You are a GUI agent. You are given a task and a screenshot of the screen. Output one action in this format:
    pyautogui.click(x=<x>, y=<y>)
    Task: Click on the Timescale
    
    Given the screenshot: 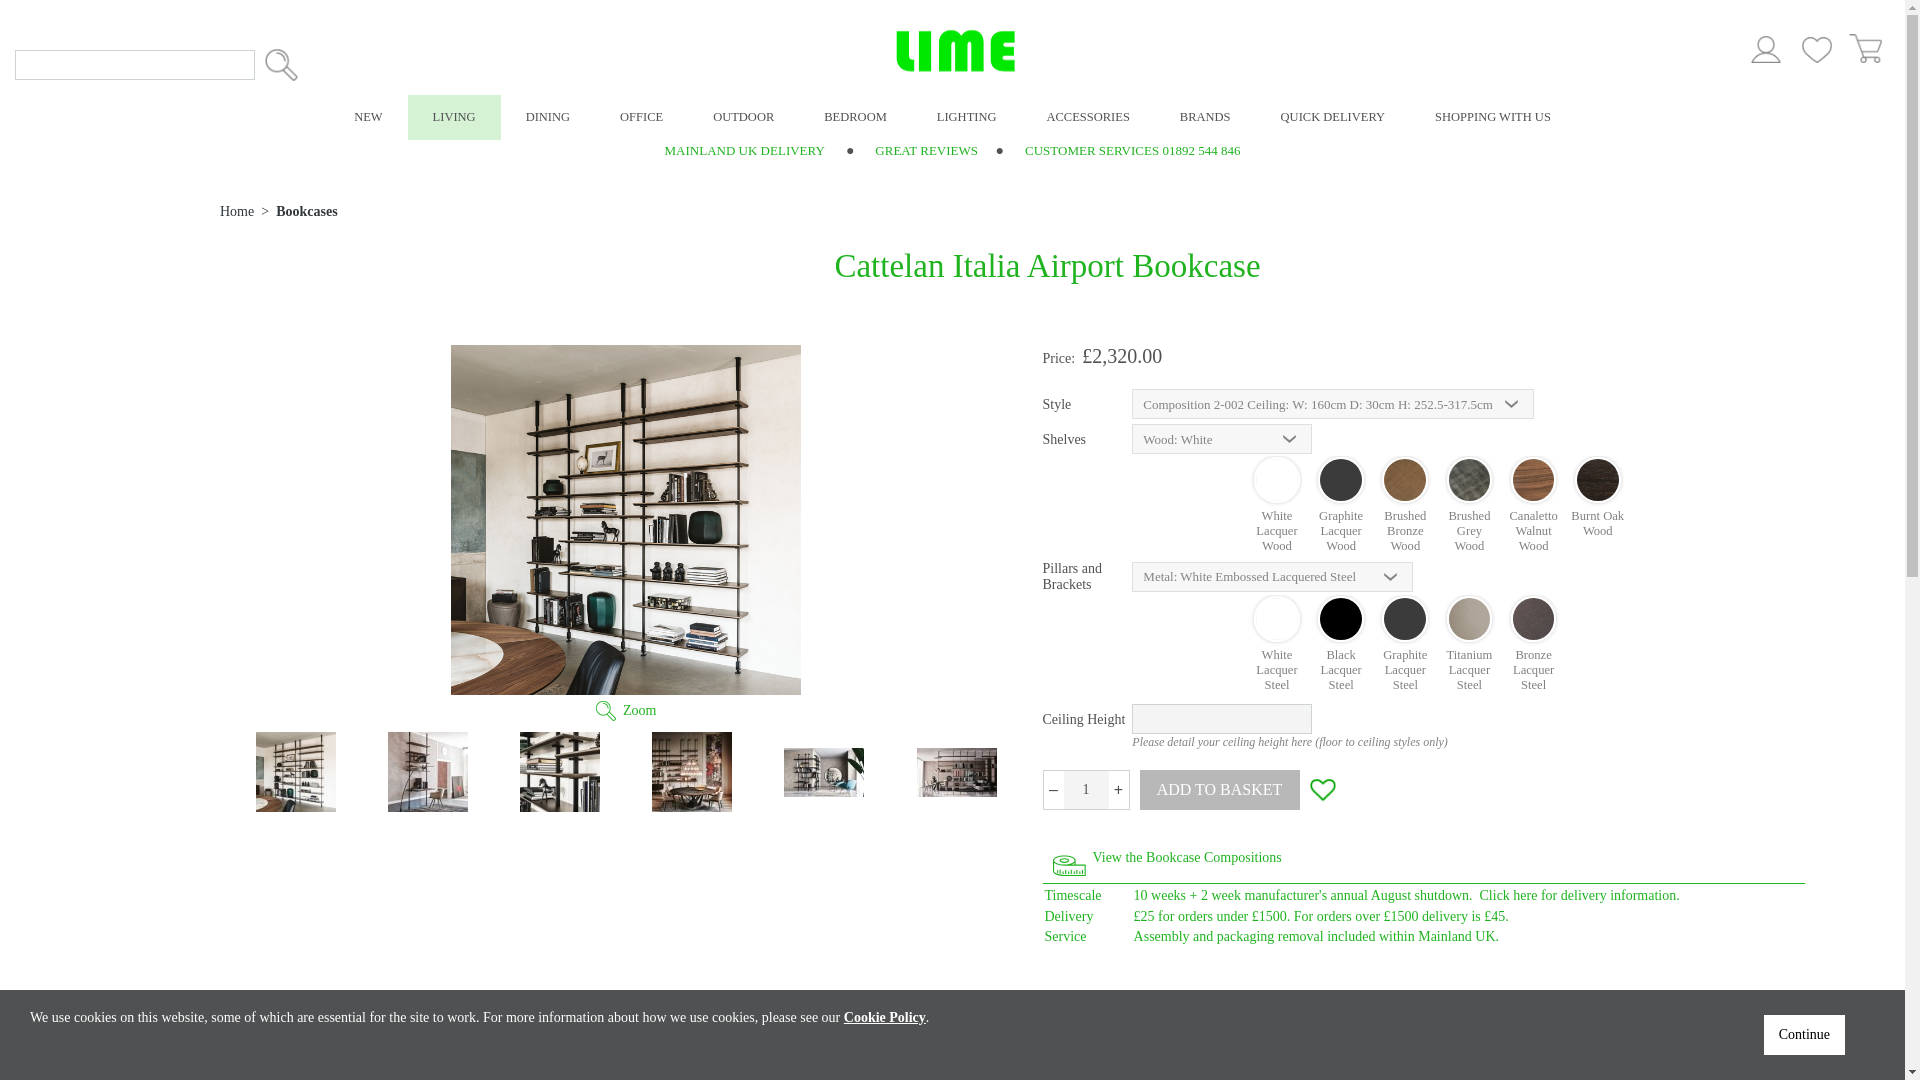 What is the action you would take?
    pyautogui.click(x=1080, y=895)
    